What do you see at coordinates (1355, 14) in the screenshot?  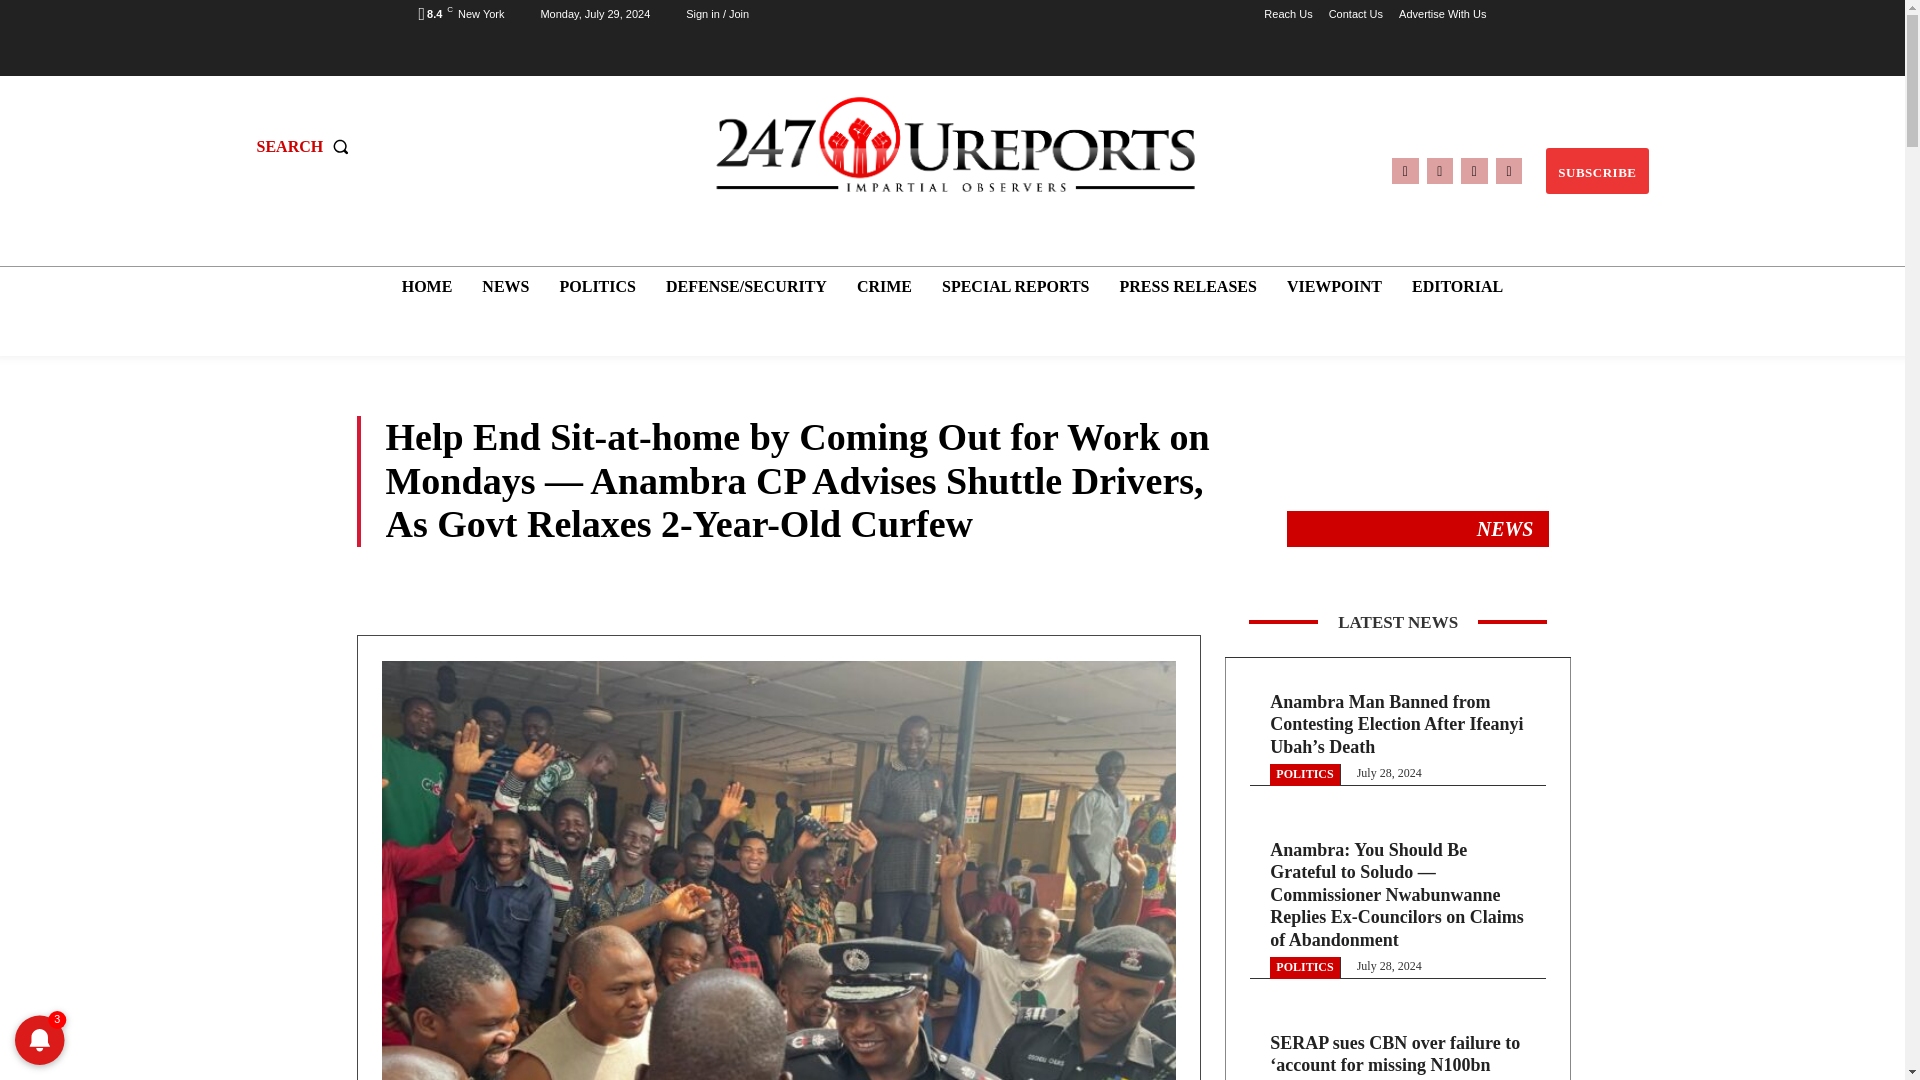 I see `Contact Us` at bounding box center [1355, 14].